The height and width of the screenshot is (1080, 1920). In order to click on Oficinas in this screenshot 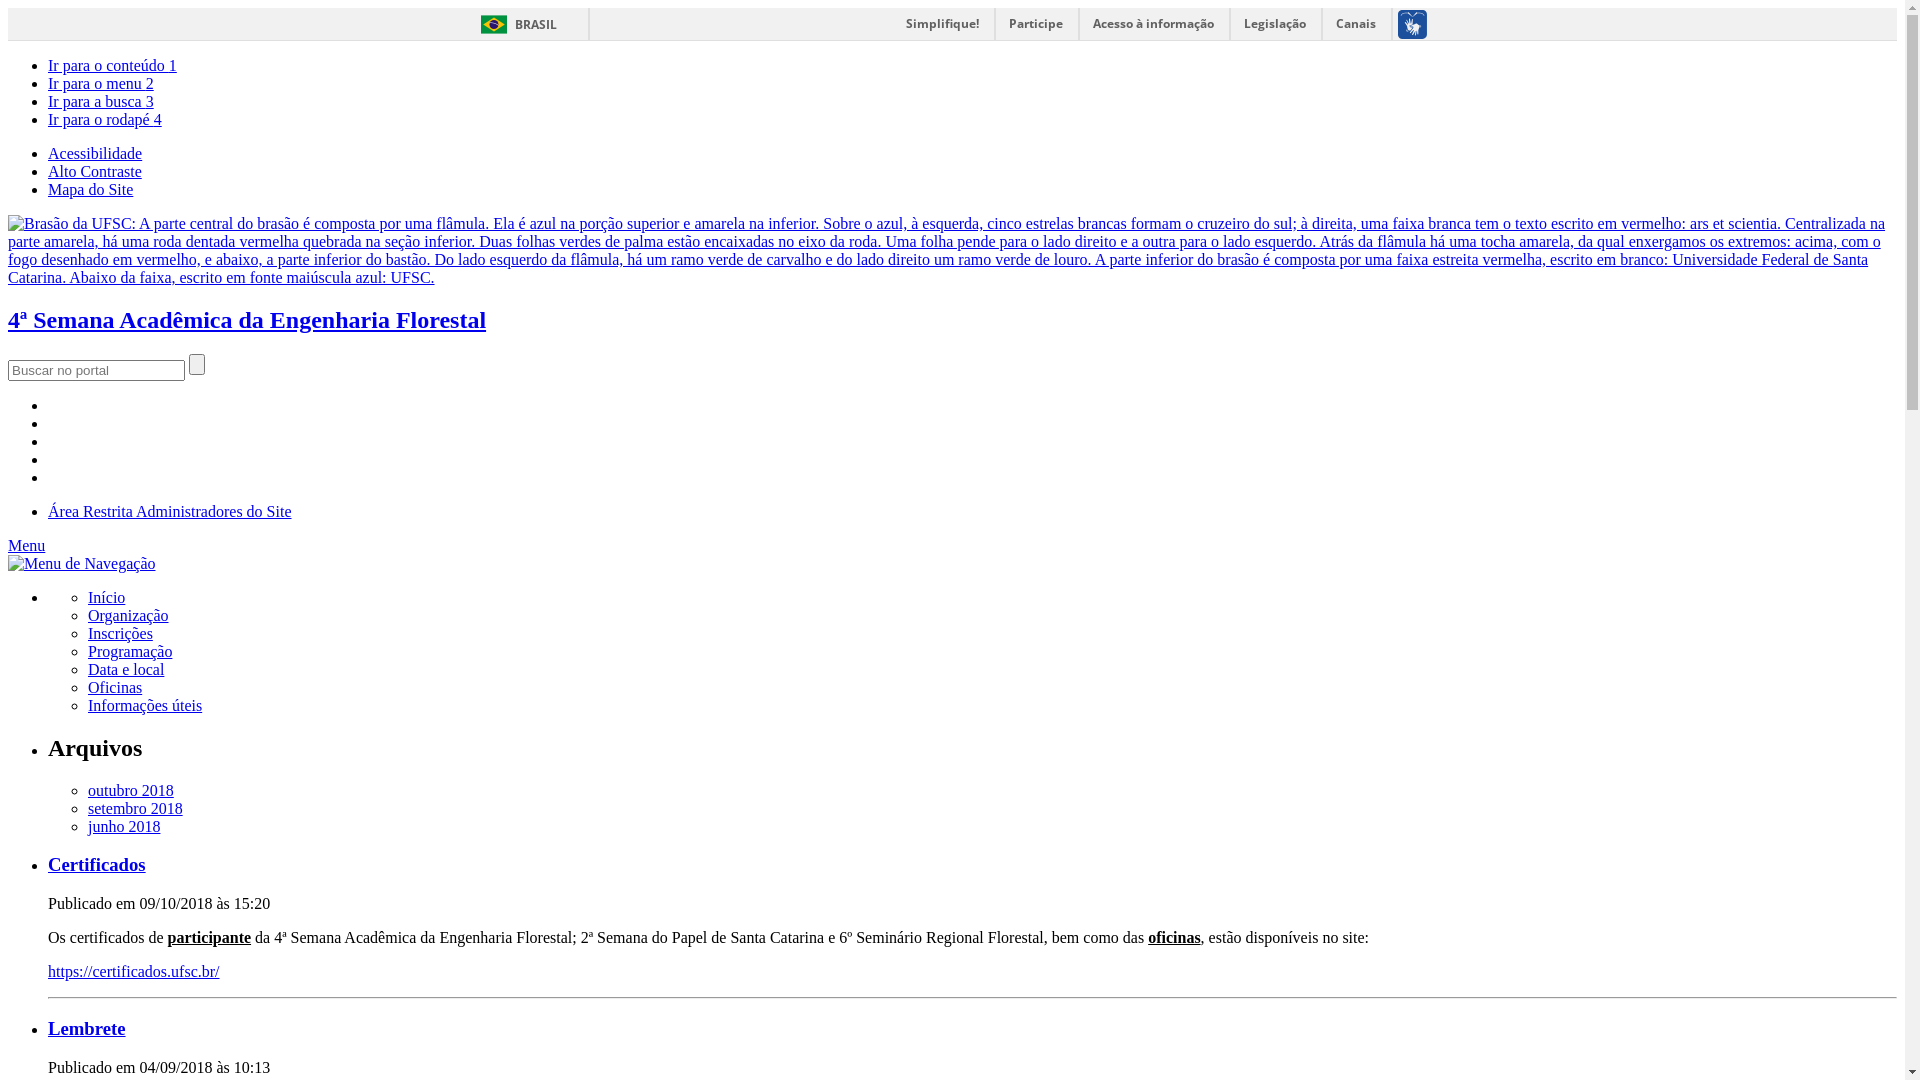, I will do `click(115, 688)`.